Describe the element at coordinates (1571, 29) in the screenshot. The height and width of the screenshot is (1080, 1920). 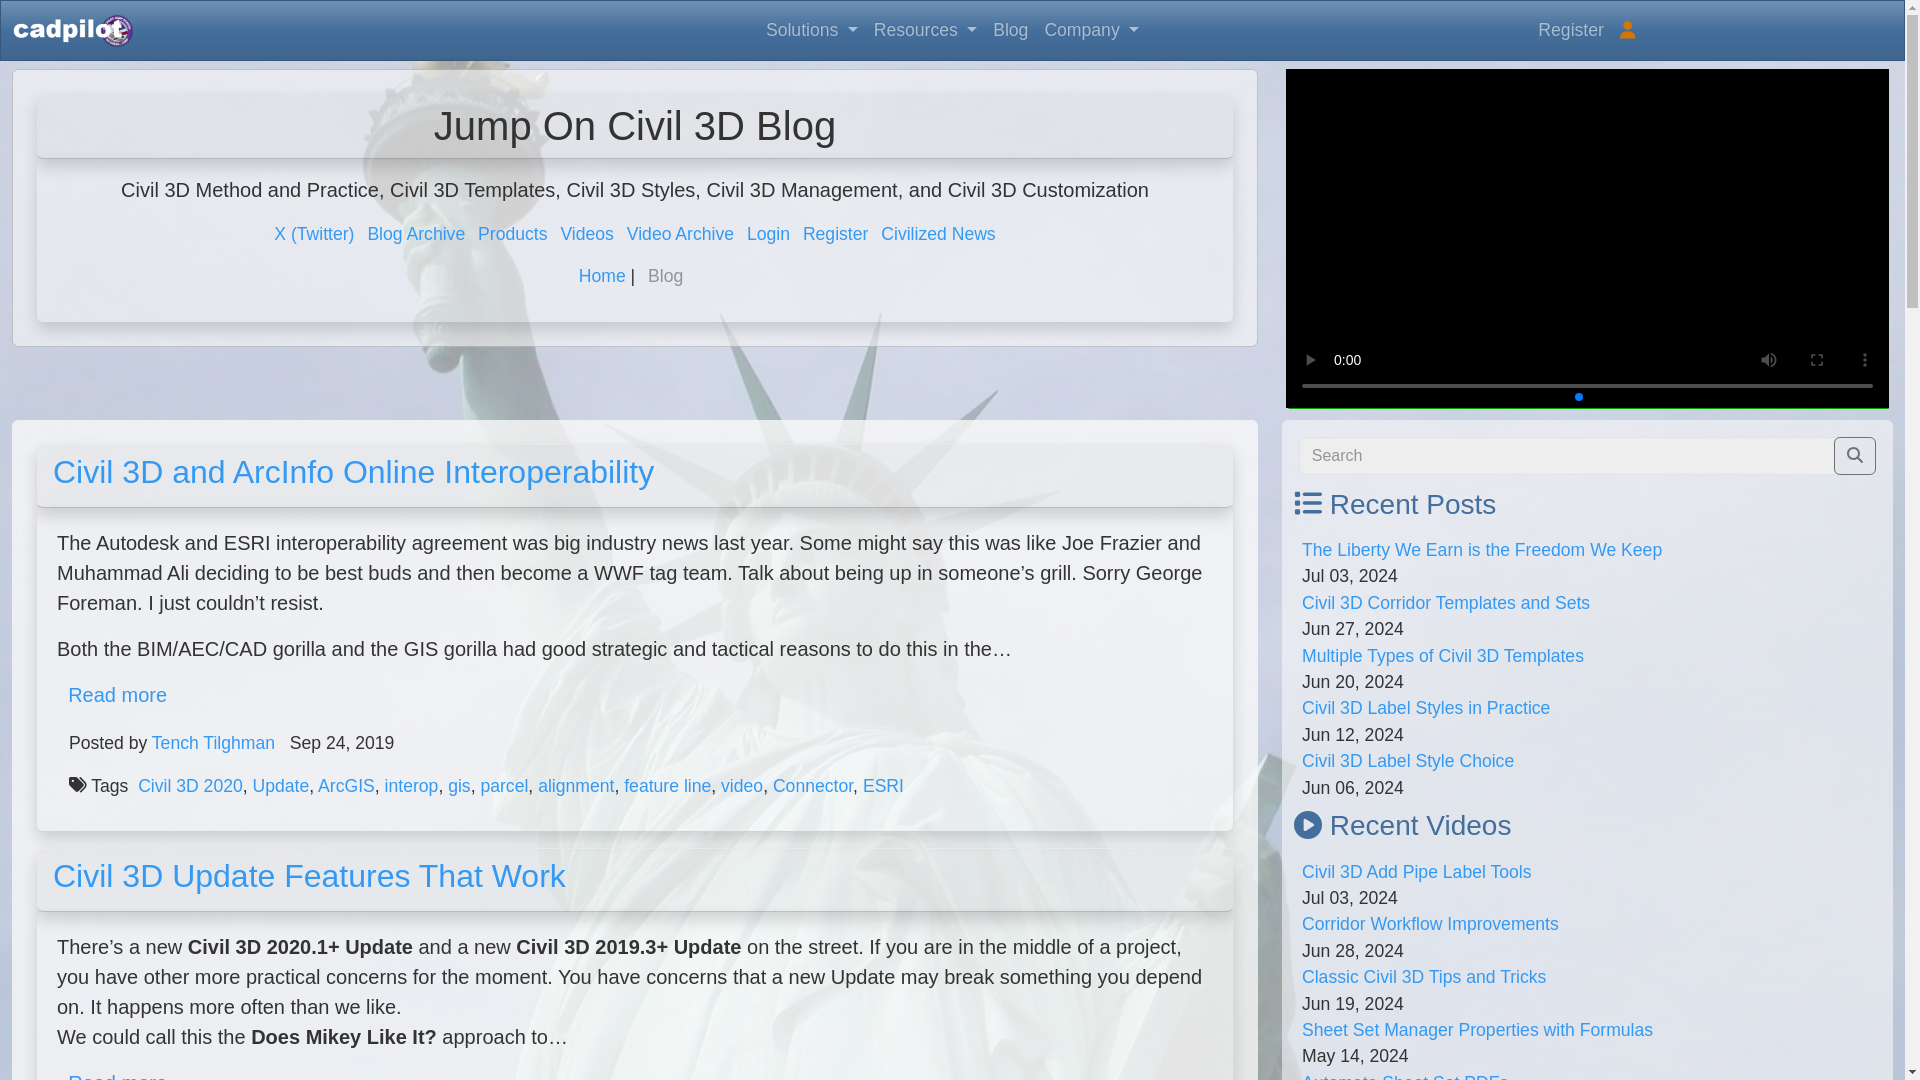
I see `Register` at that location.